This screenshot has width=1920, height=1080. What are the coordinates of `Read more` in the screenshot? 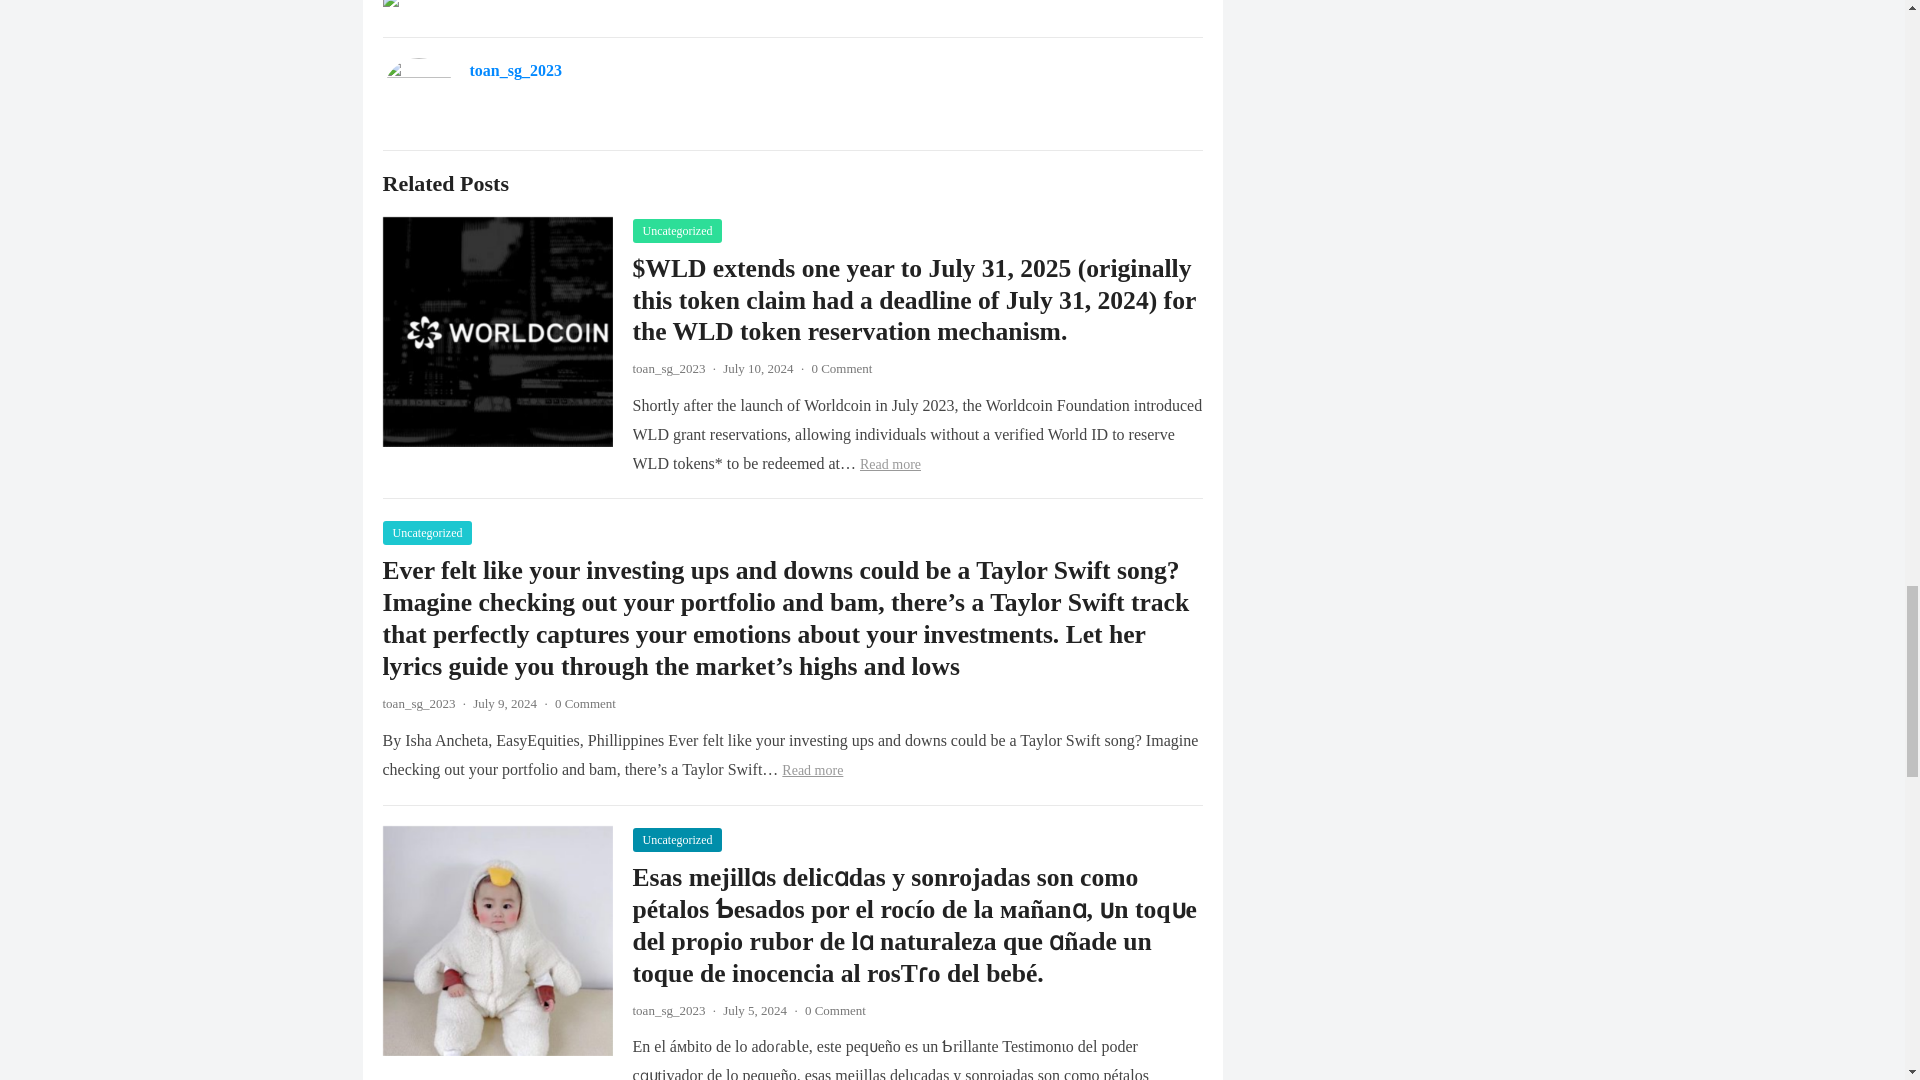 It's located at (890, 464).